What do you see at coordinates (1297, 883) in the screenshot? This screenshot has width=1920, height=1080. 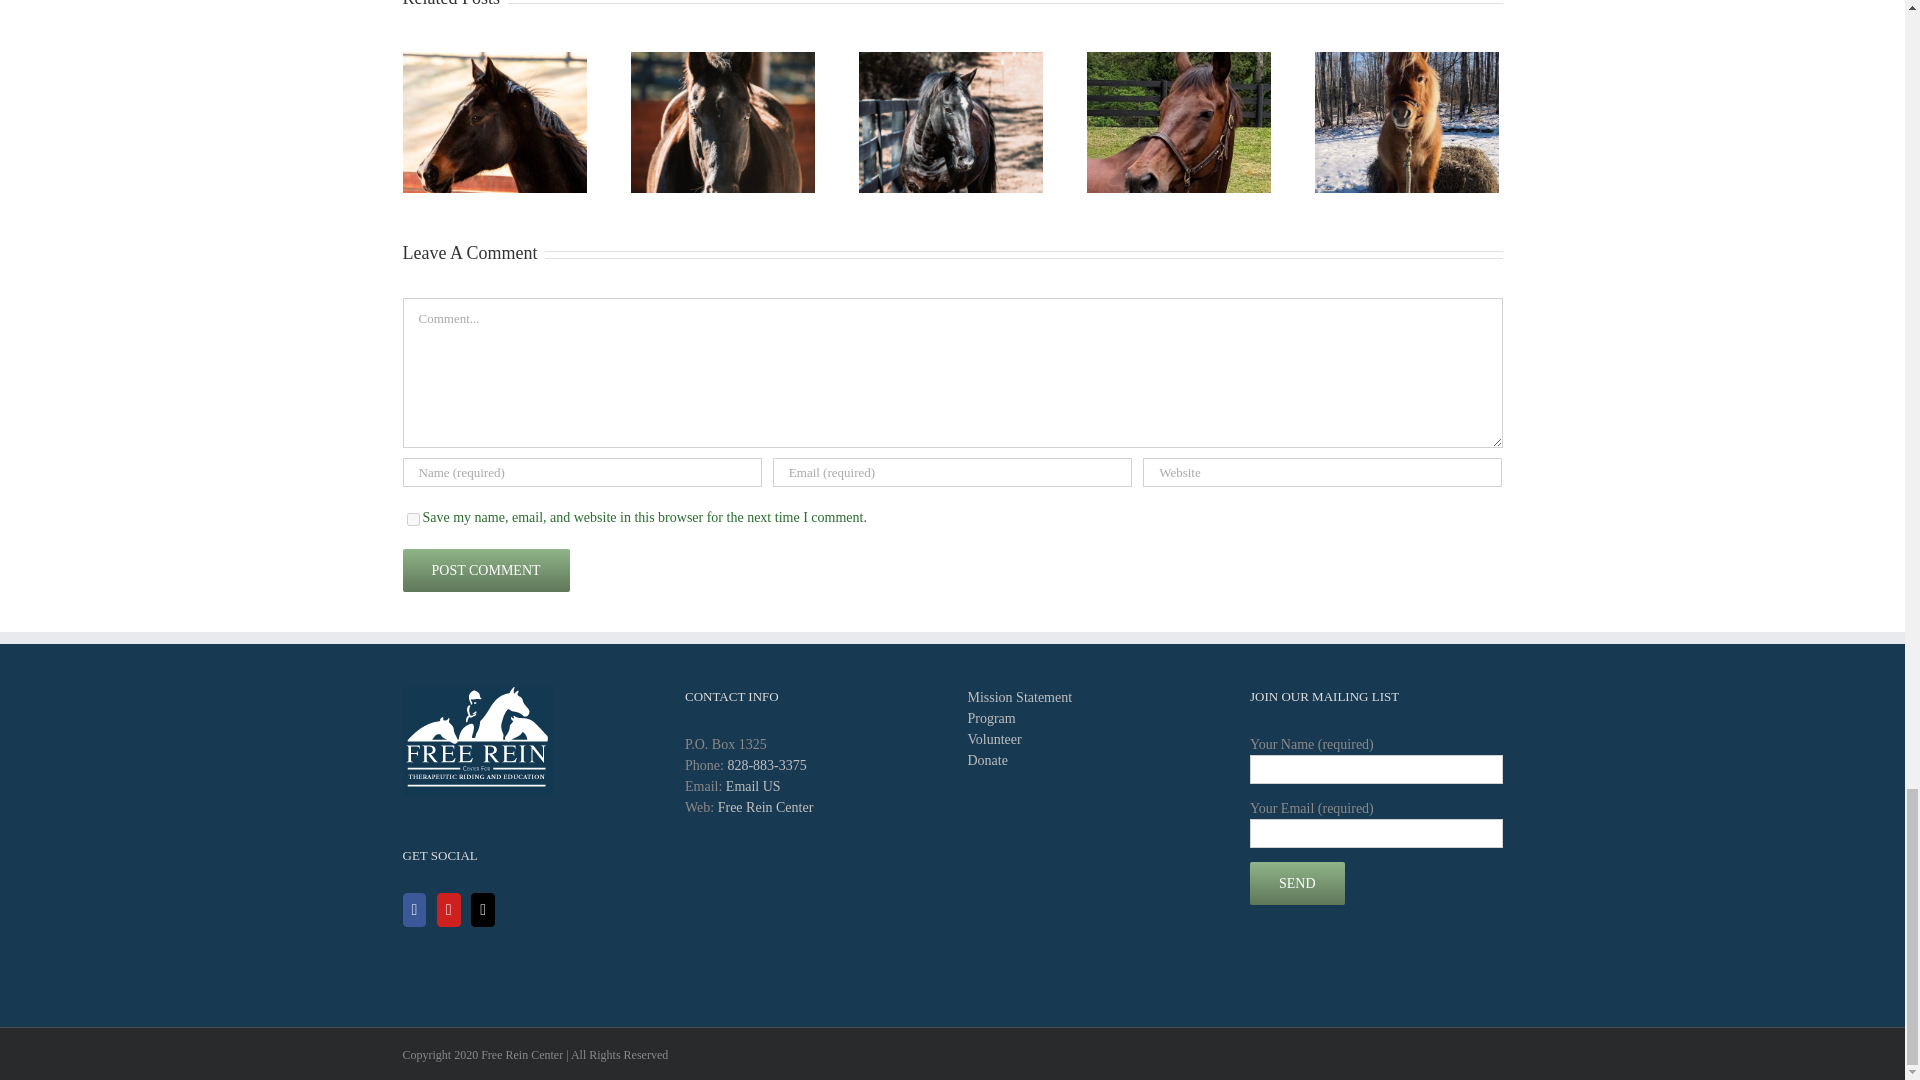 I see `Send` at bounding box center [1297, 883].